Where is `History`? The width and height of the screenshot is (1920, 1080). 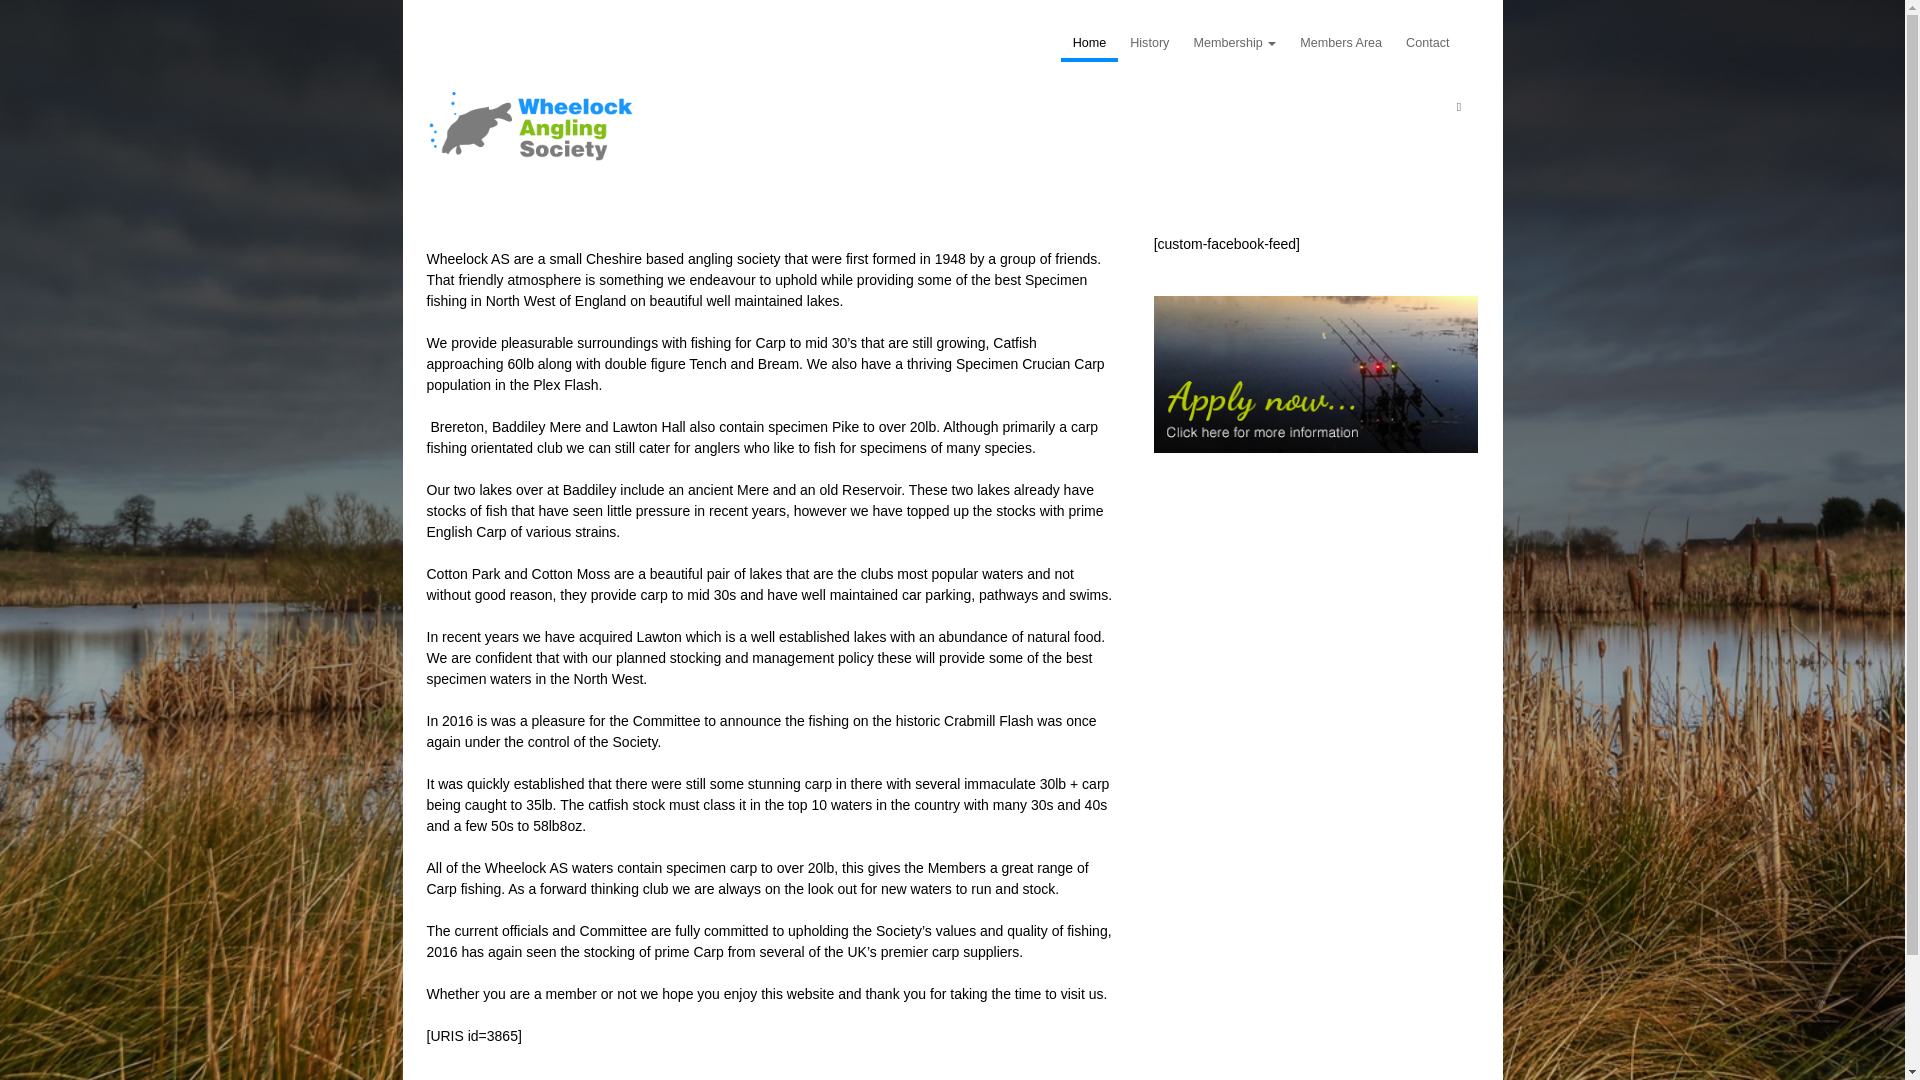
History is located at coordinates (1148, 42).